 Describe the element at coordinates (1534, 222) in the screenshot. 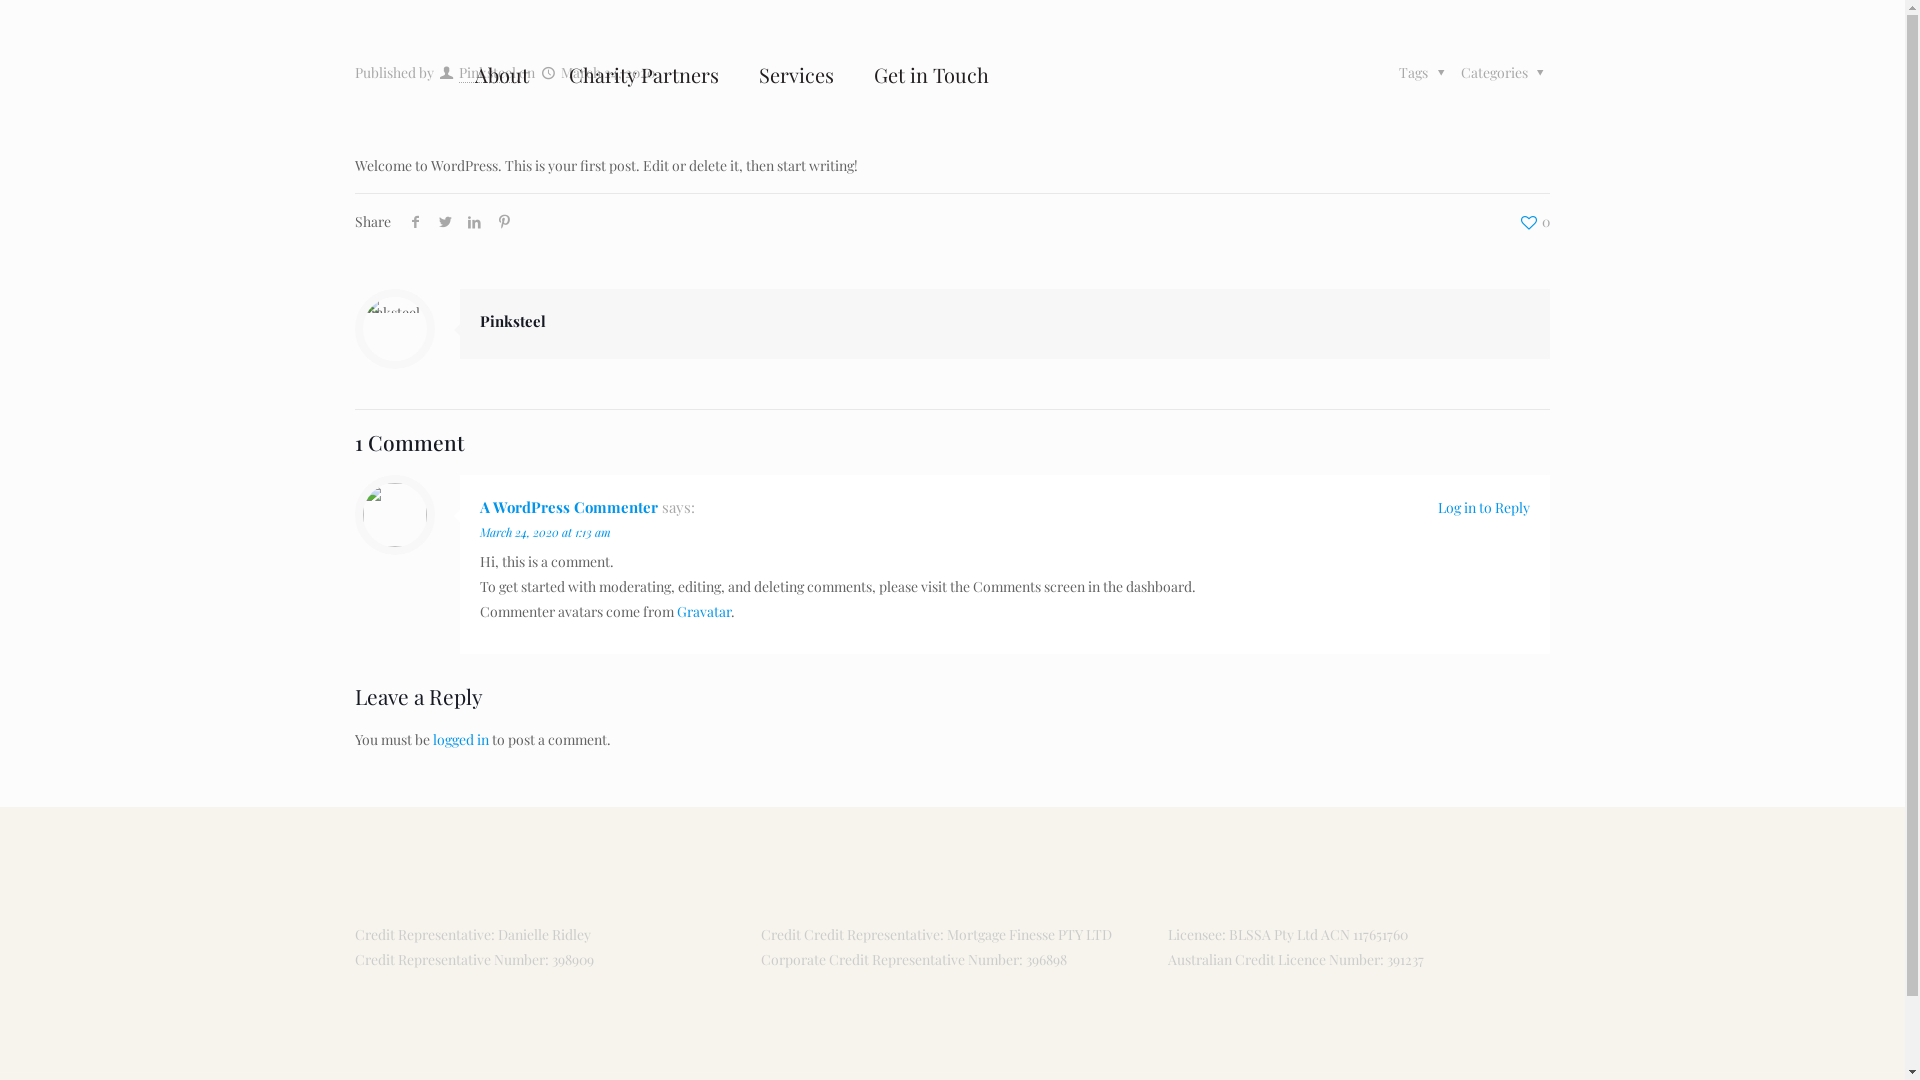

I see `0` at that location.